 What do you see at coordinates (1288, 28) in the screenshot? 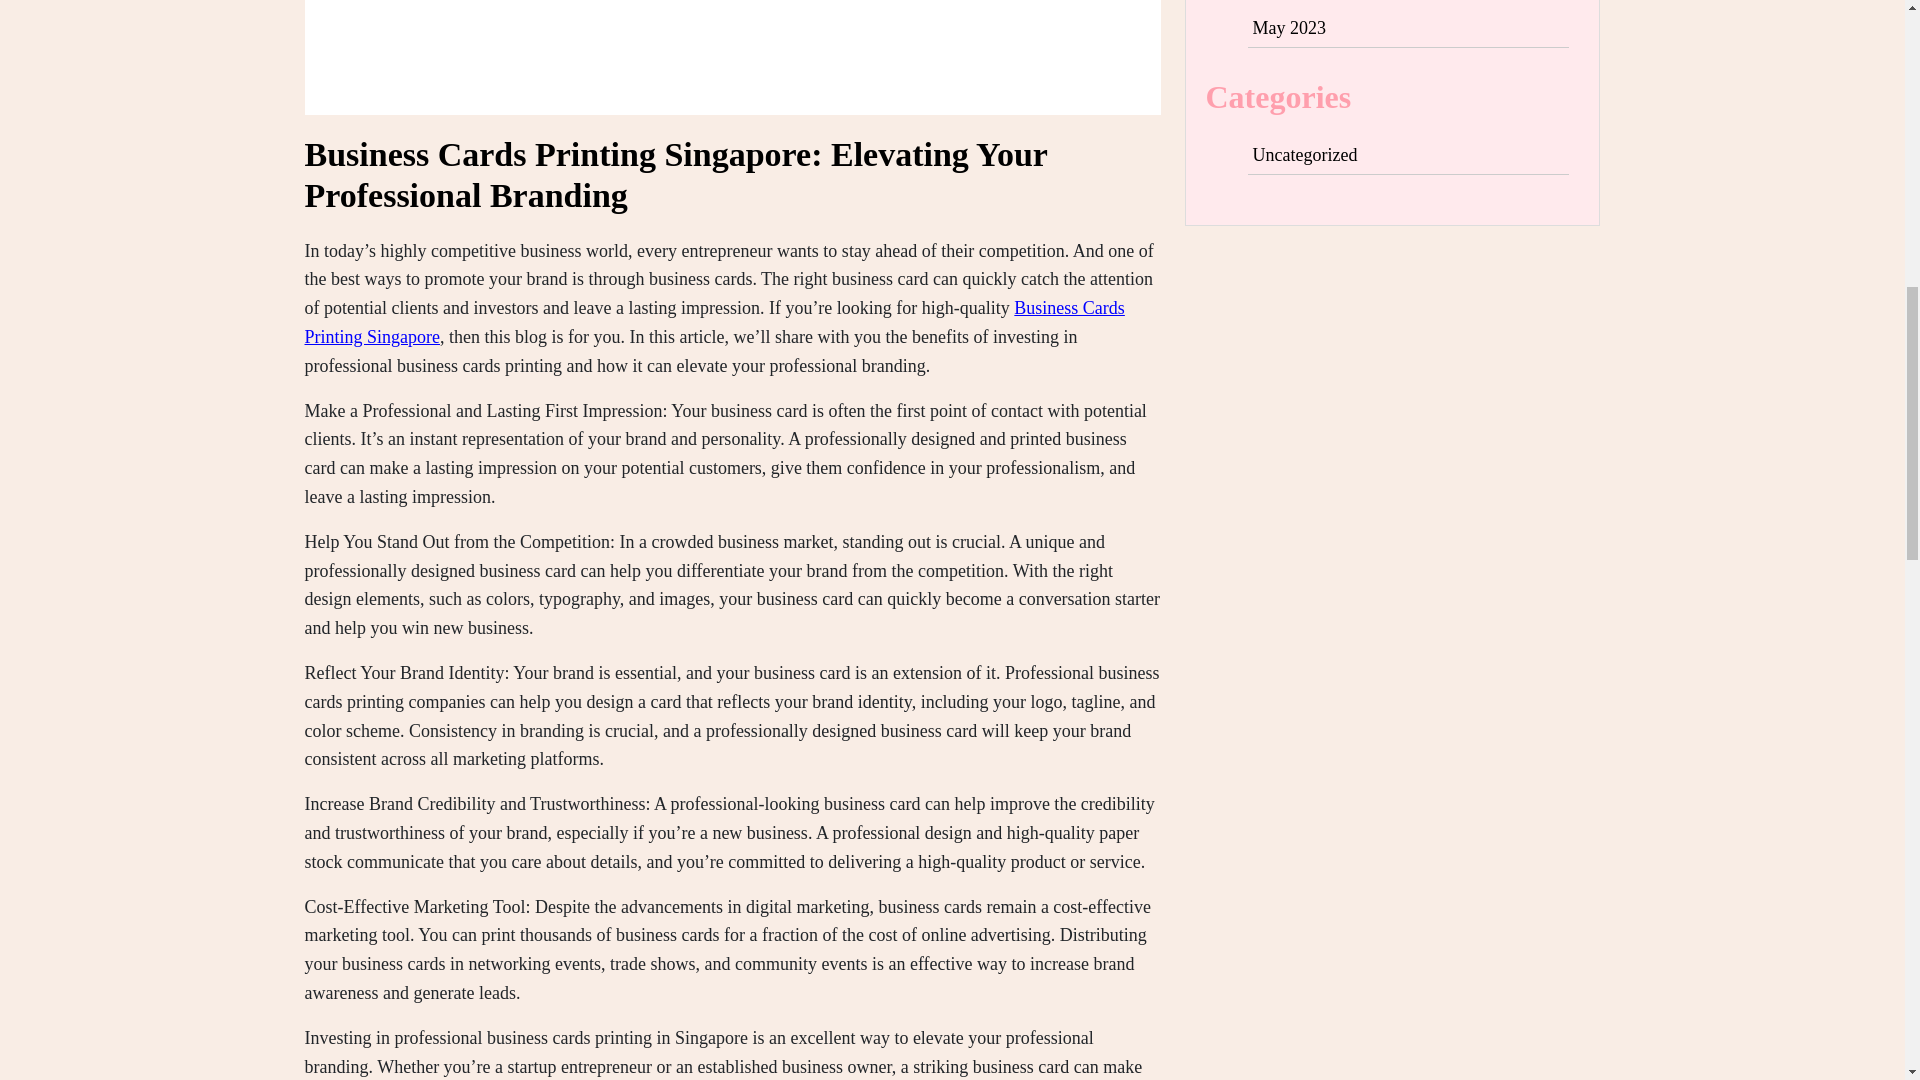
I see `May 2023` at bounding box center [1288, 28].